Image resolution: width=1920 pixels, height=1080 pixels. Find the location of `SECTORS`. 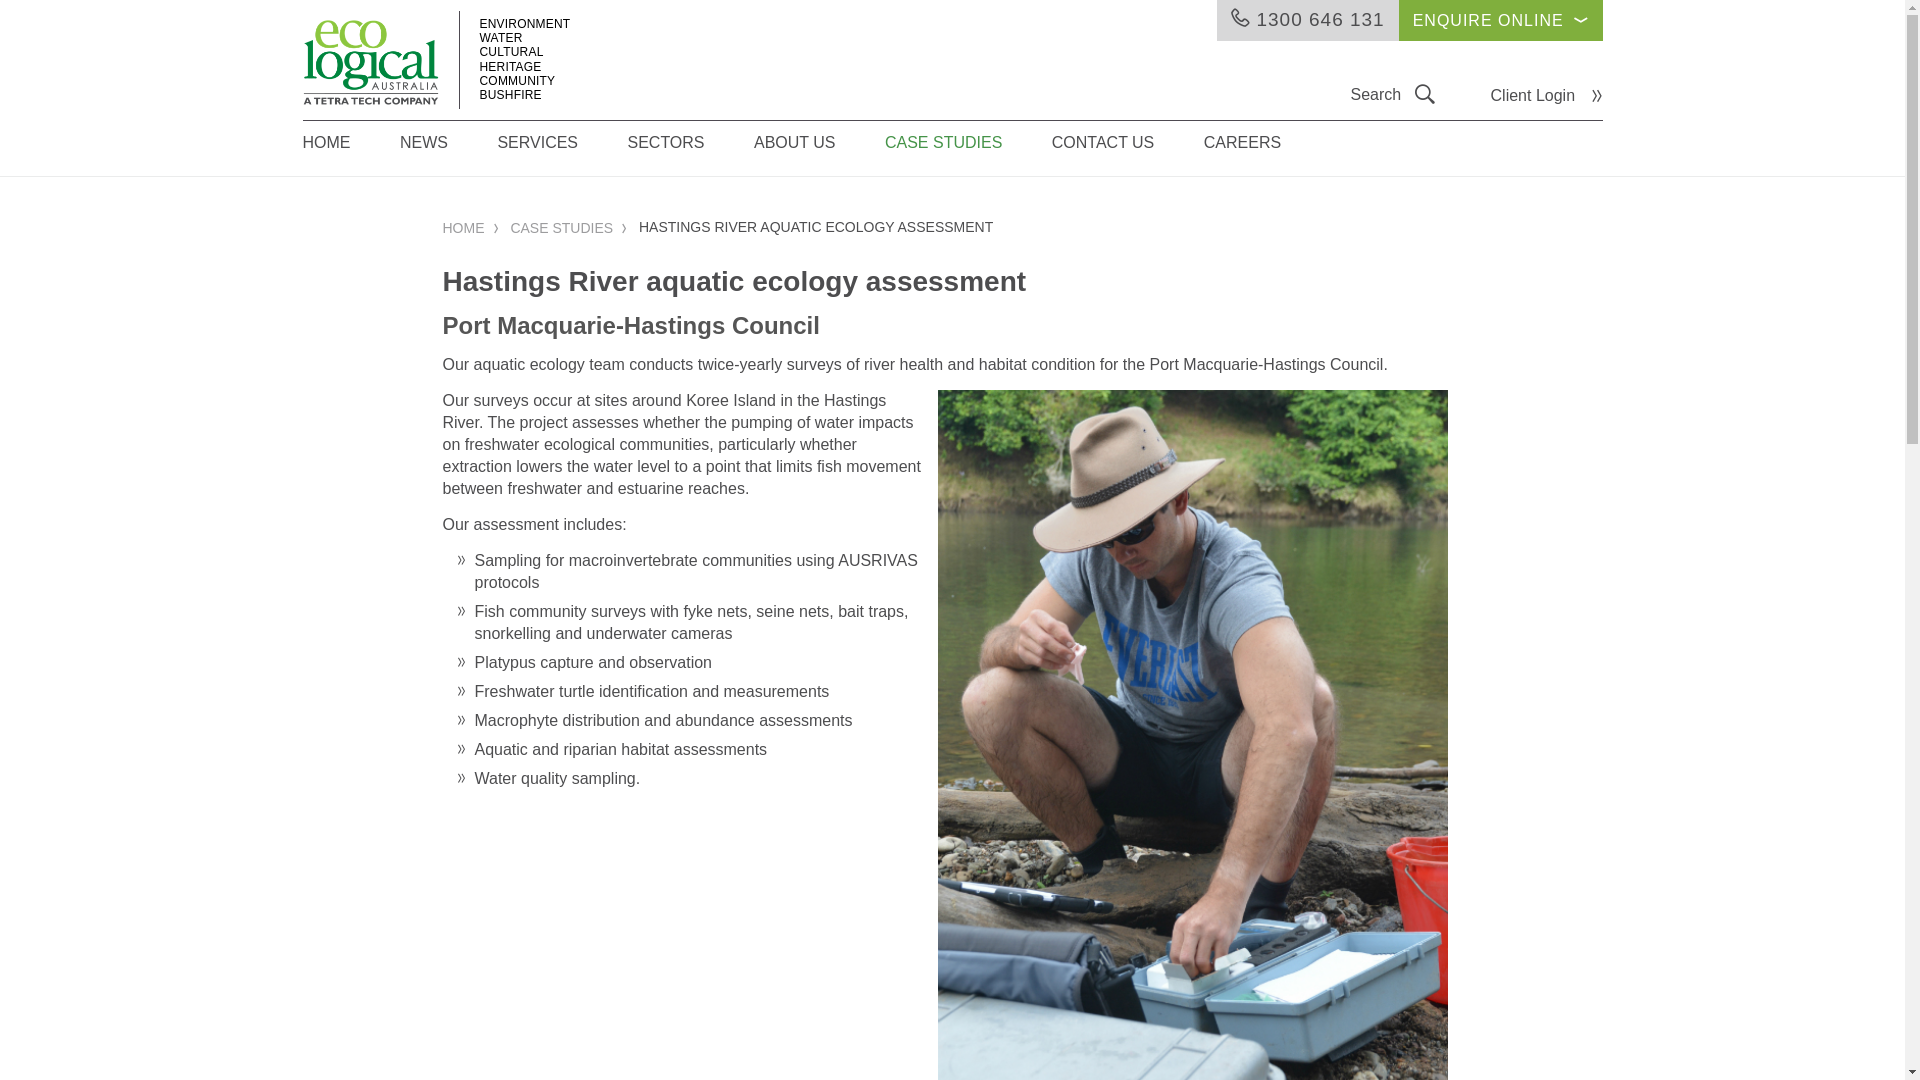

SECTORS is located at coordinates (688, 148).